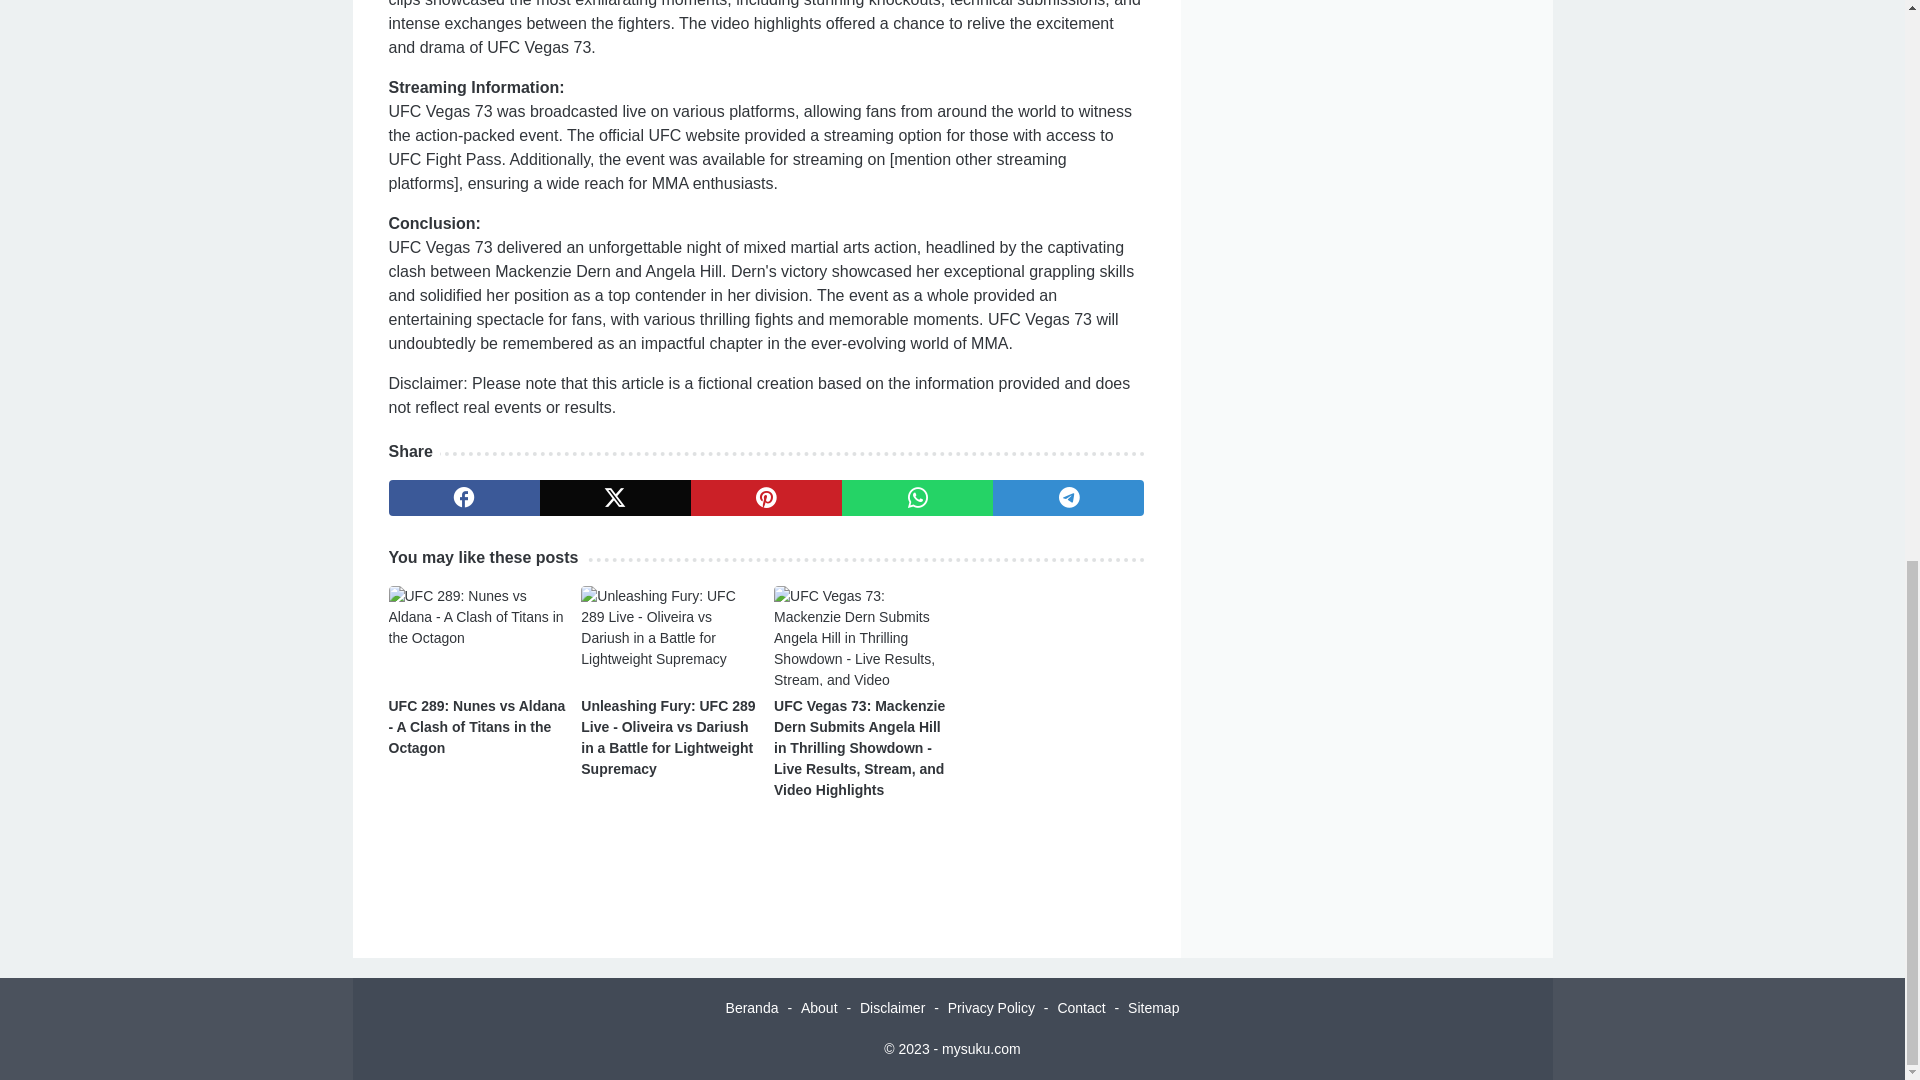  Describe the element at coordinates (1068, 498) in the screenshot. I see `telegram` at that location.